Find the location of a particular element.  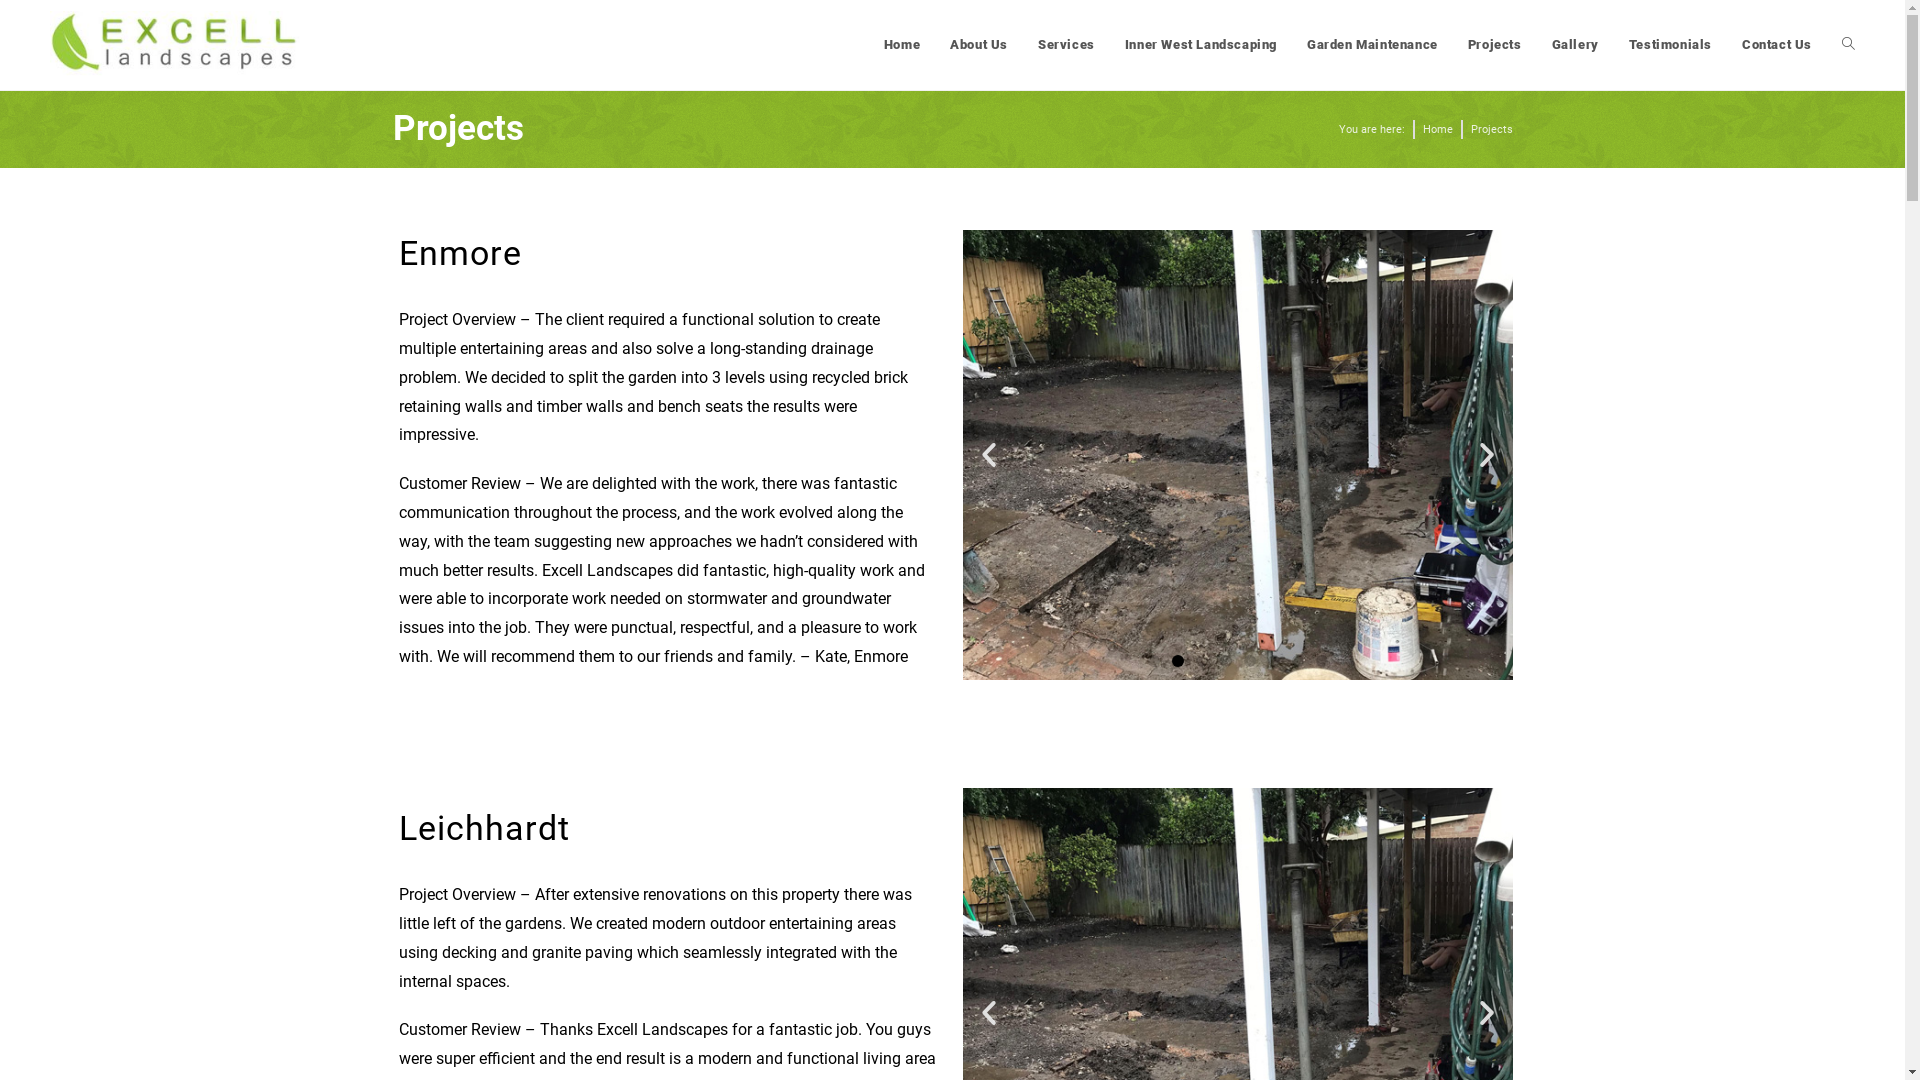

Garden Maintenance is located at coordinates (1372, 45).